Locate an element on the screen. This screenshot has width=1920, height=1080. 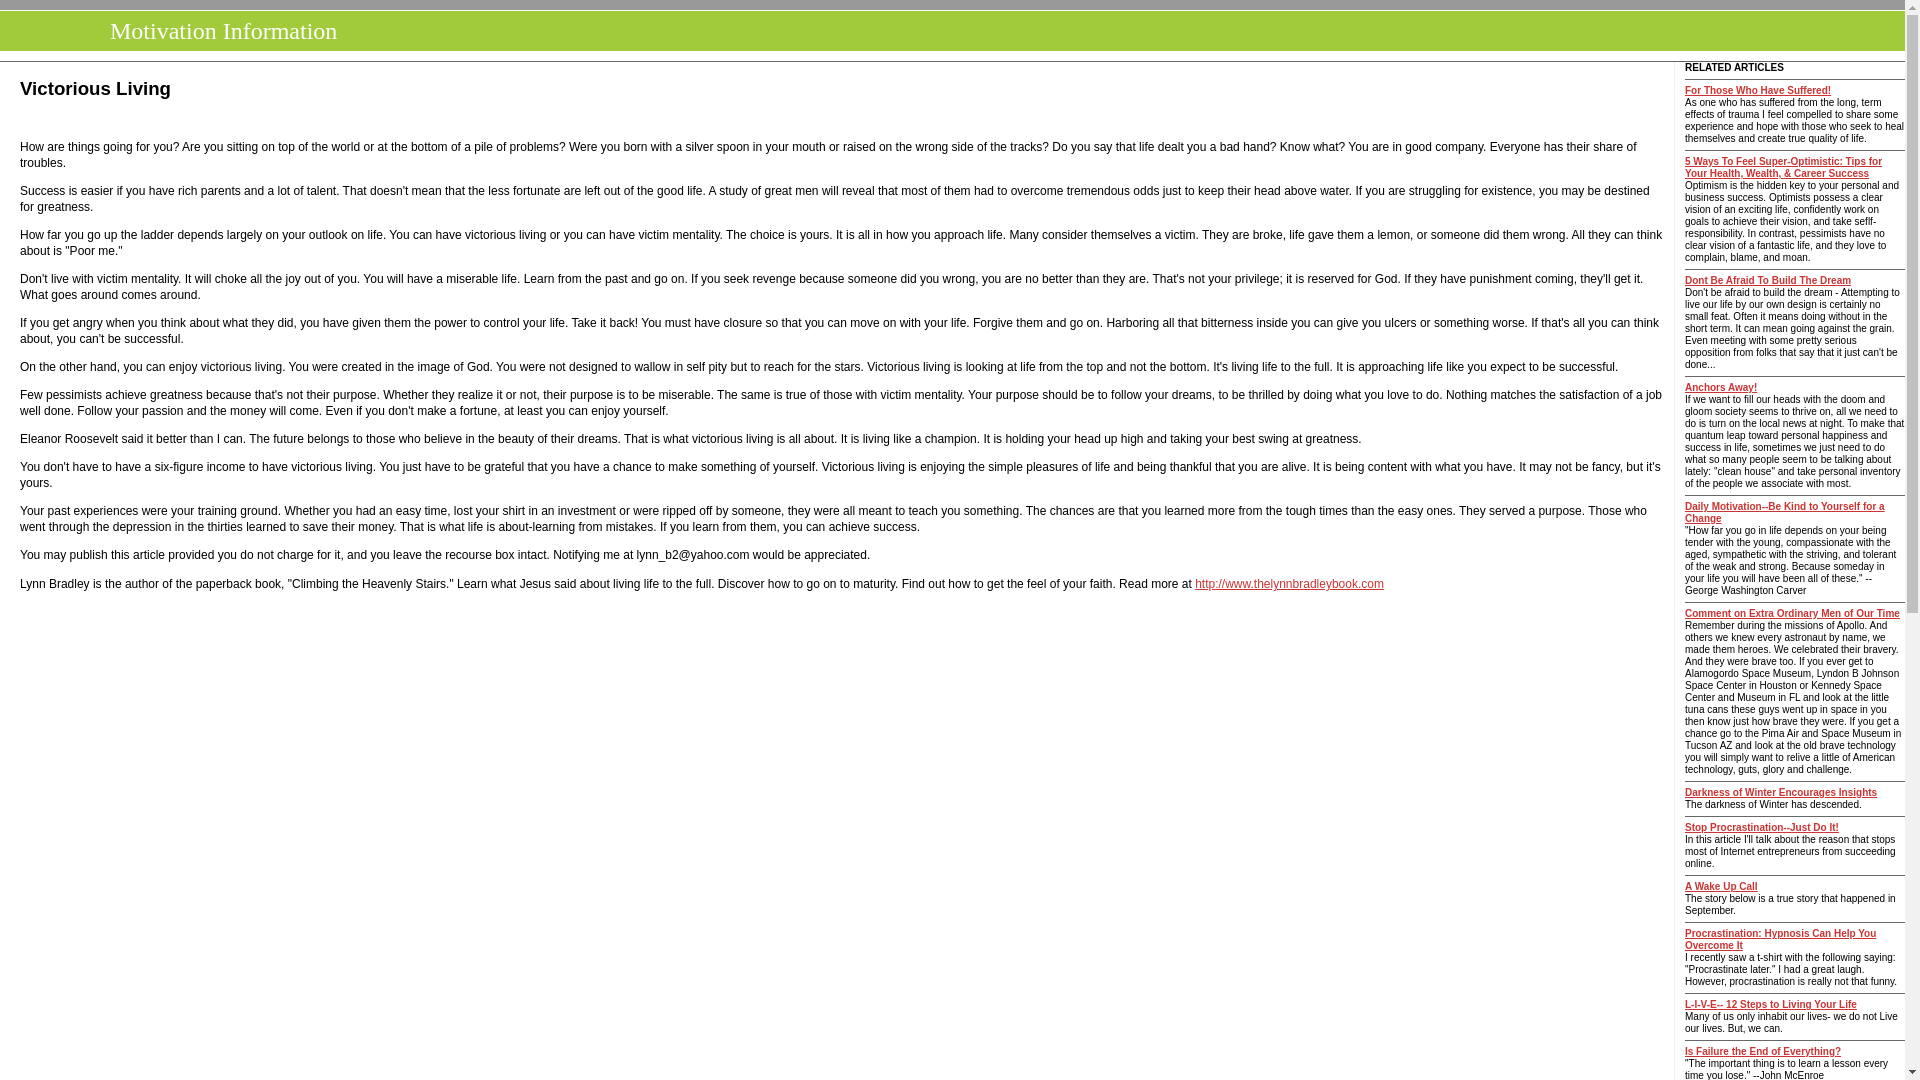
Daily Motivation--Be Kind to Yourself for a Change is located at coordinates (1785, 512).